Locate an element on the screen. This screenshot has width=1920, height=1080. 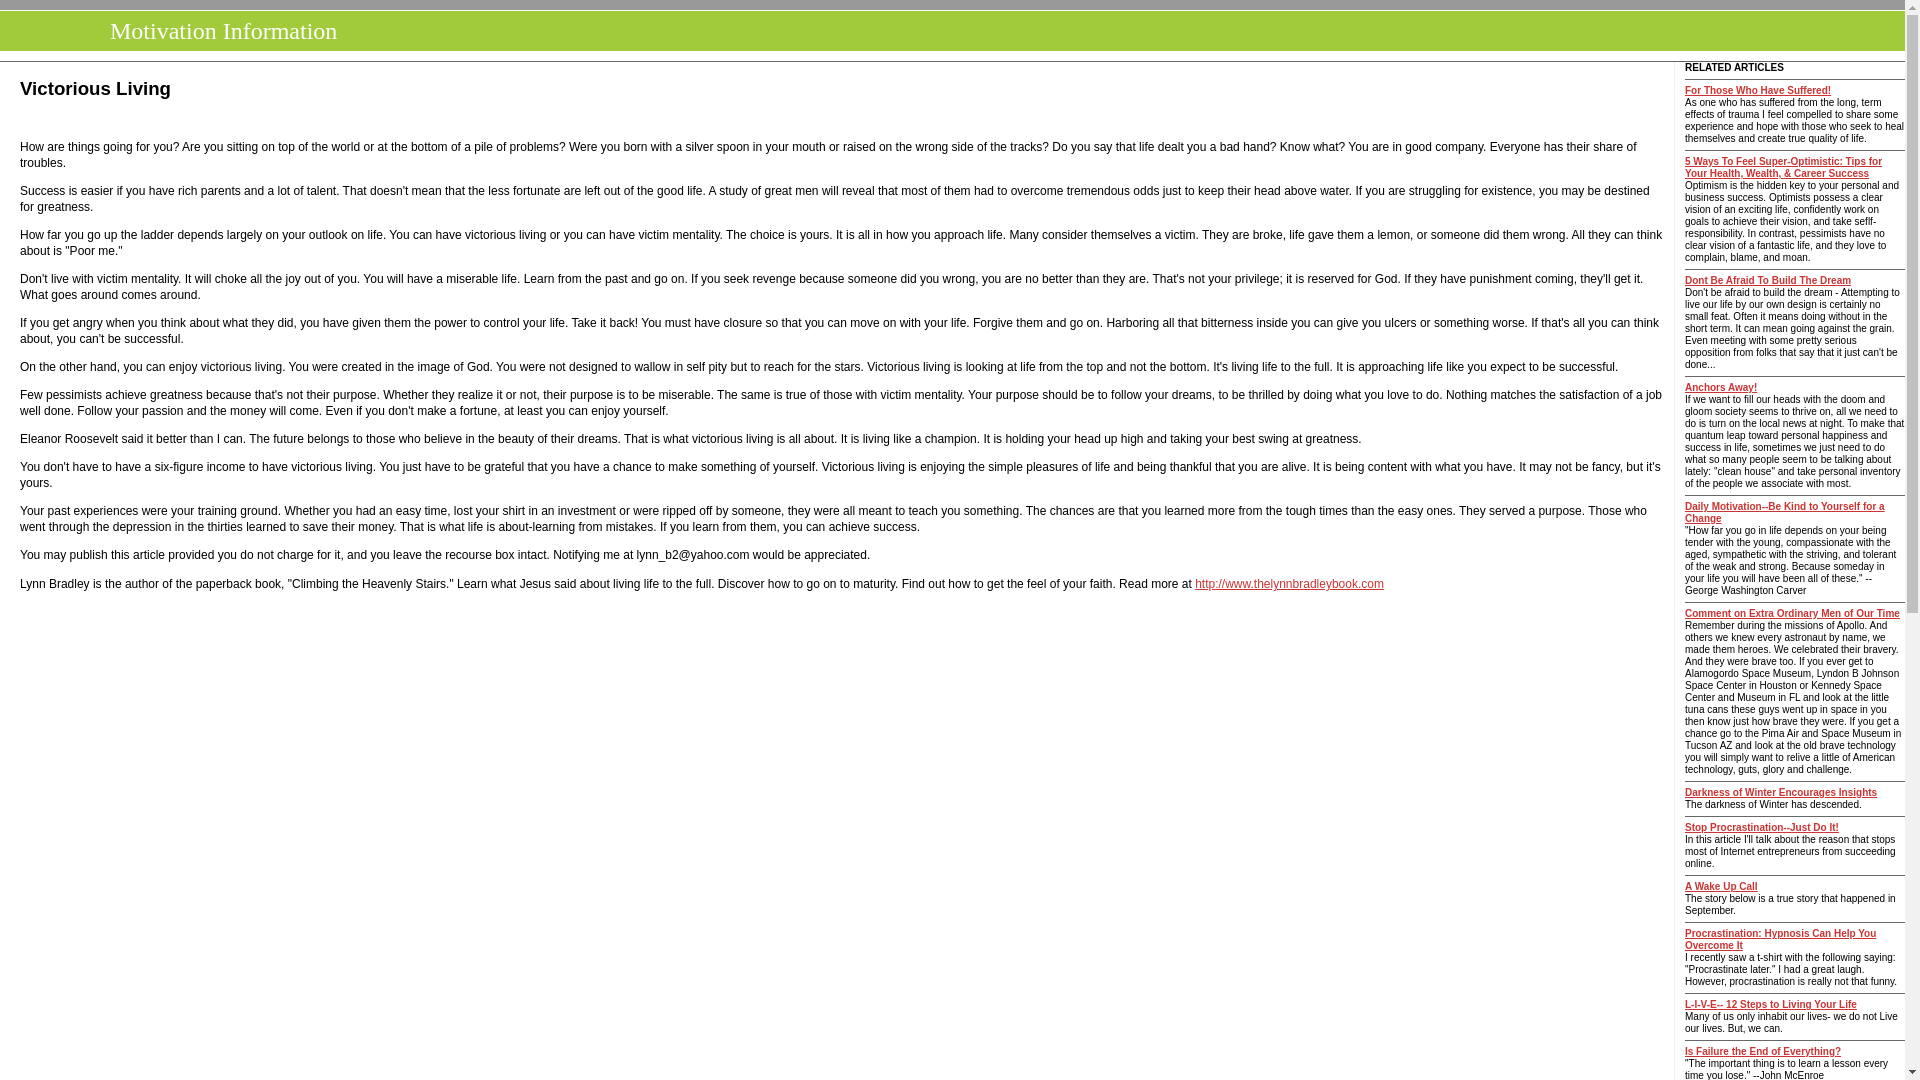
Daily Motivation--Be Kind to Yourself for a Change is located at coordinates (1785, 512).